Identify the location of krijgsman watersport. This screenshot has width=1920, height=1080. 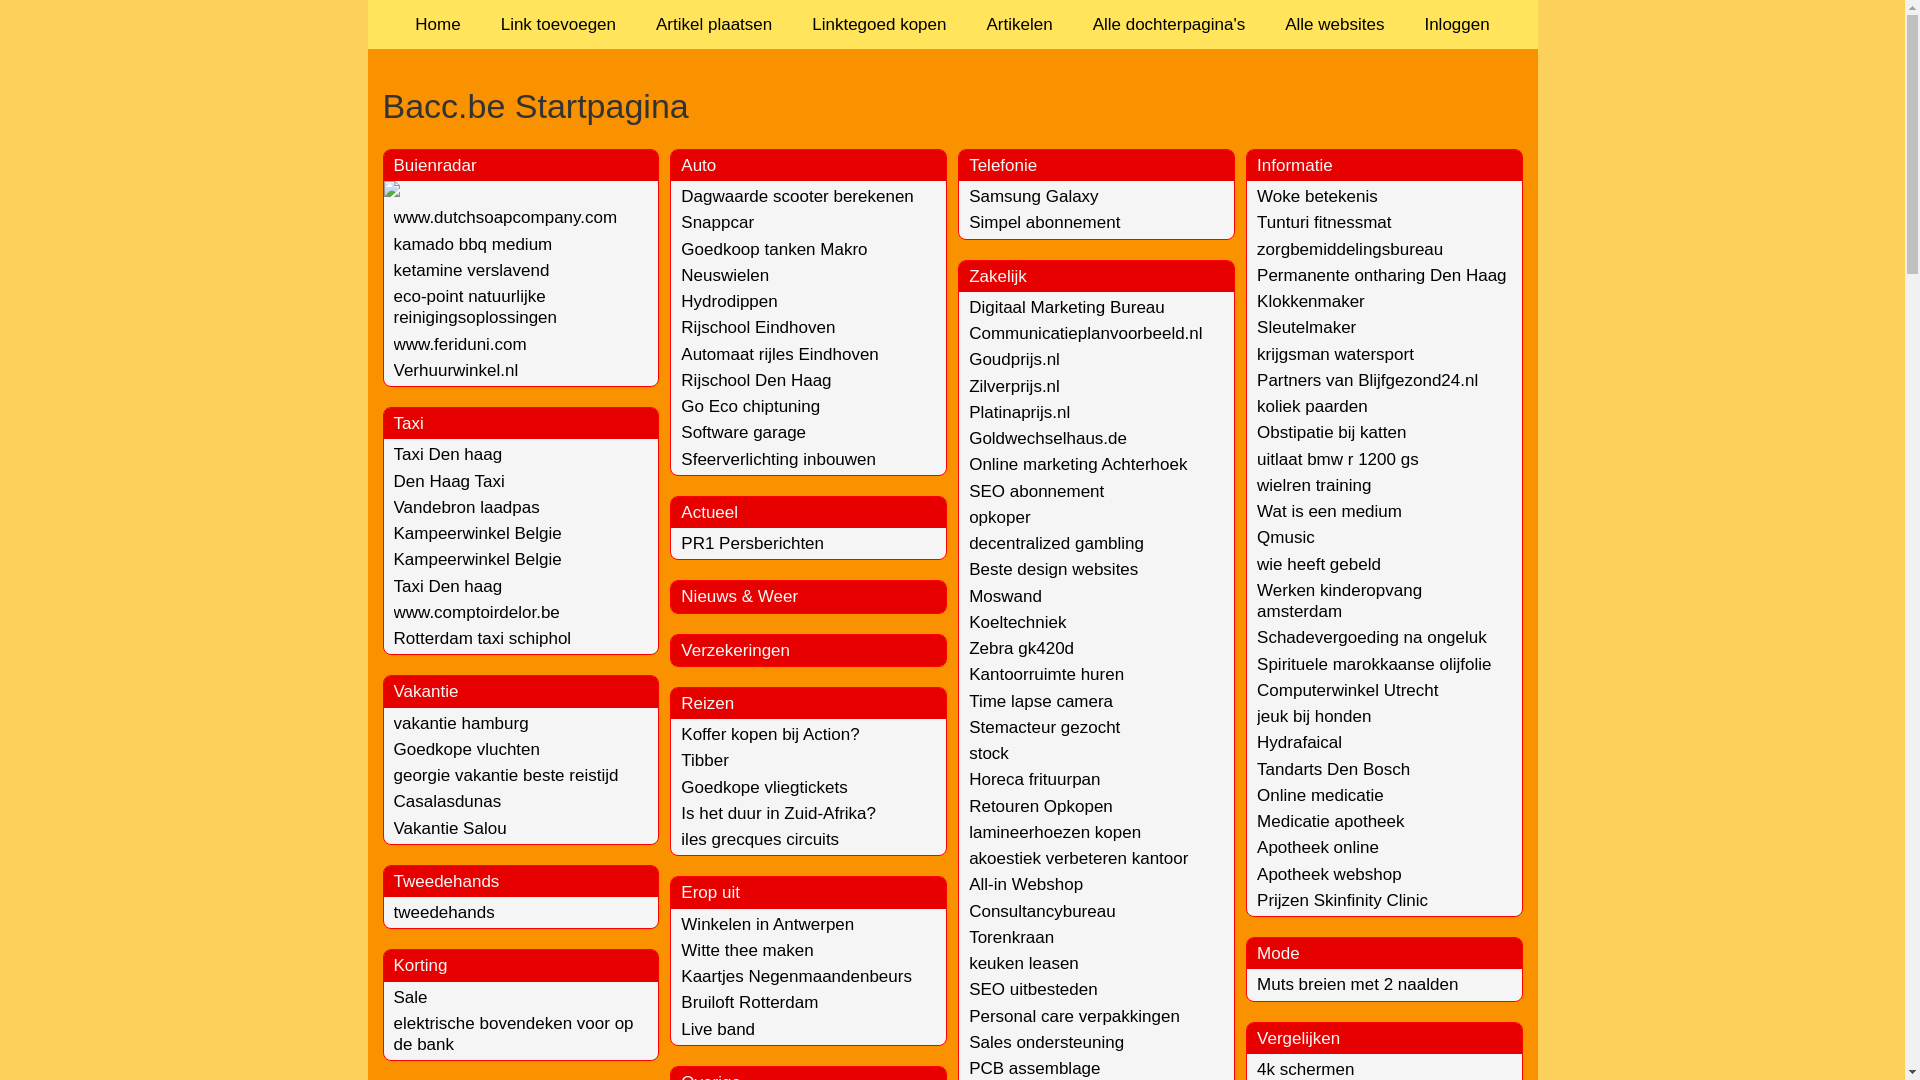
(1336, 354).